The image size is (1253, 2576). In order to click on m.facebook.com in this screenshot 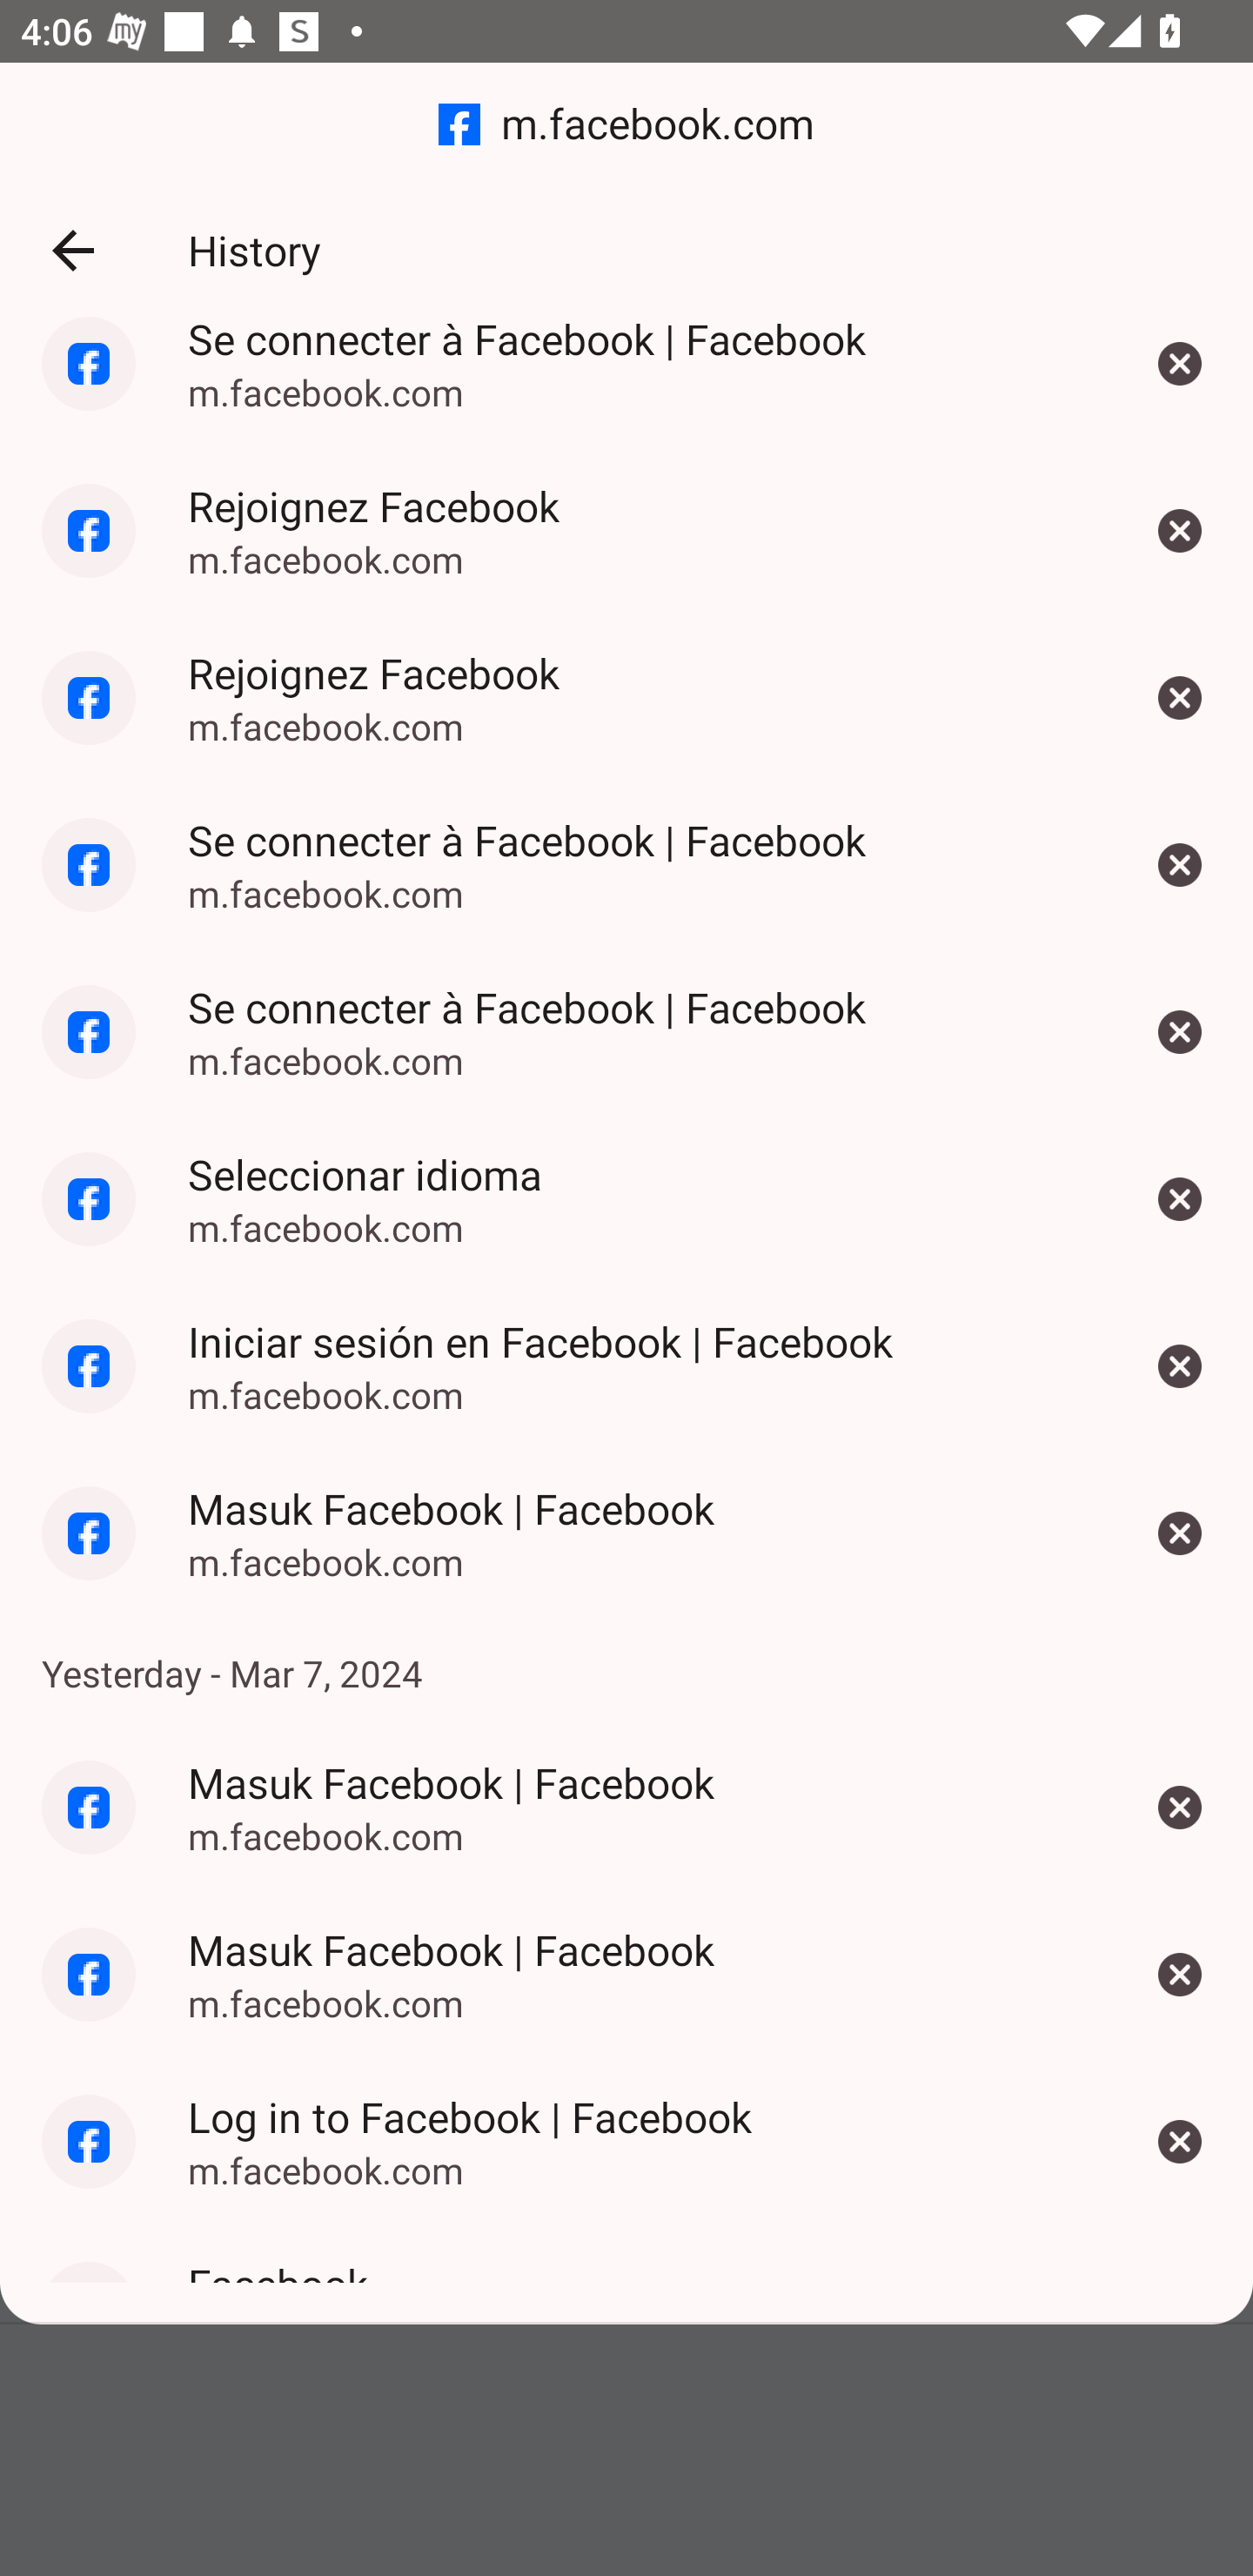, I will do `click(626, 125)`.